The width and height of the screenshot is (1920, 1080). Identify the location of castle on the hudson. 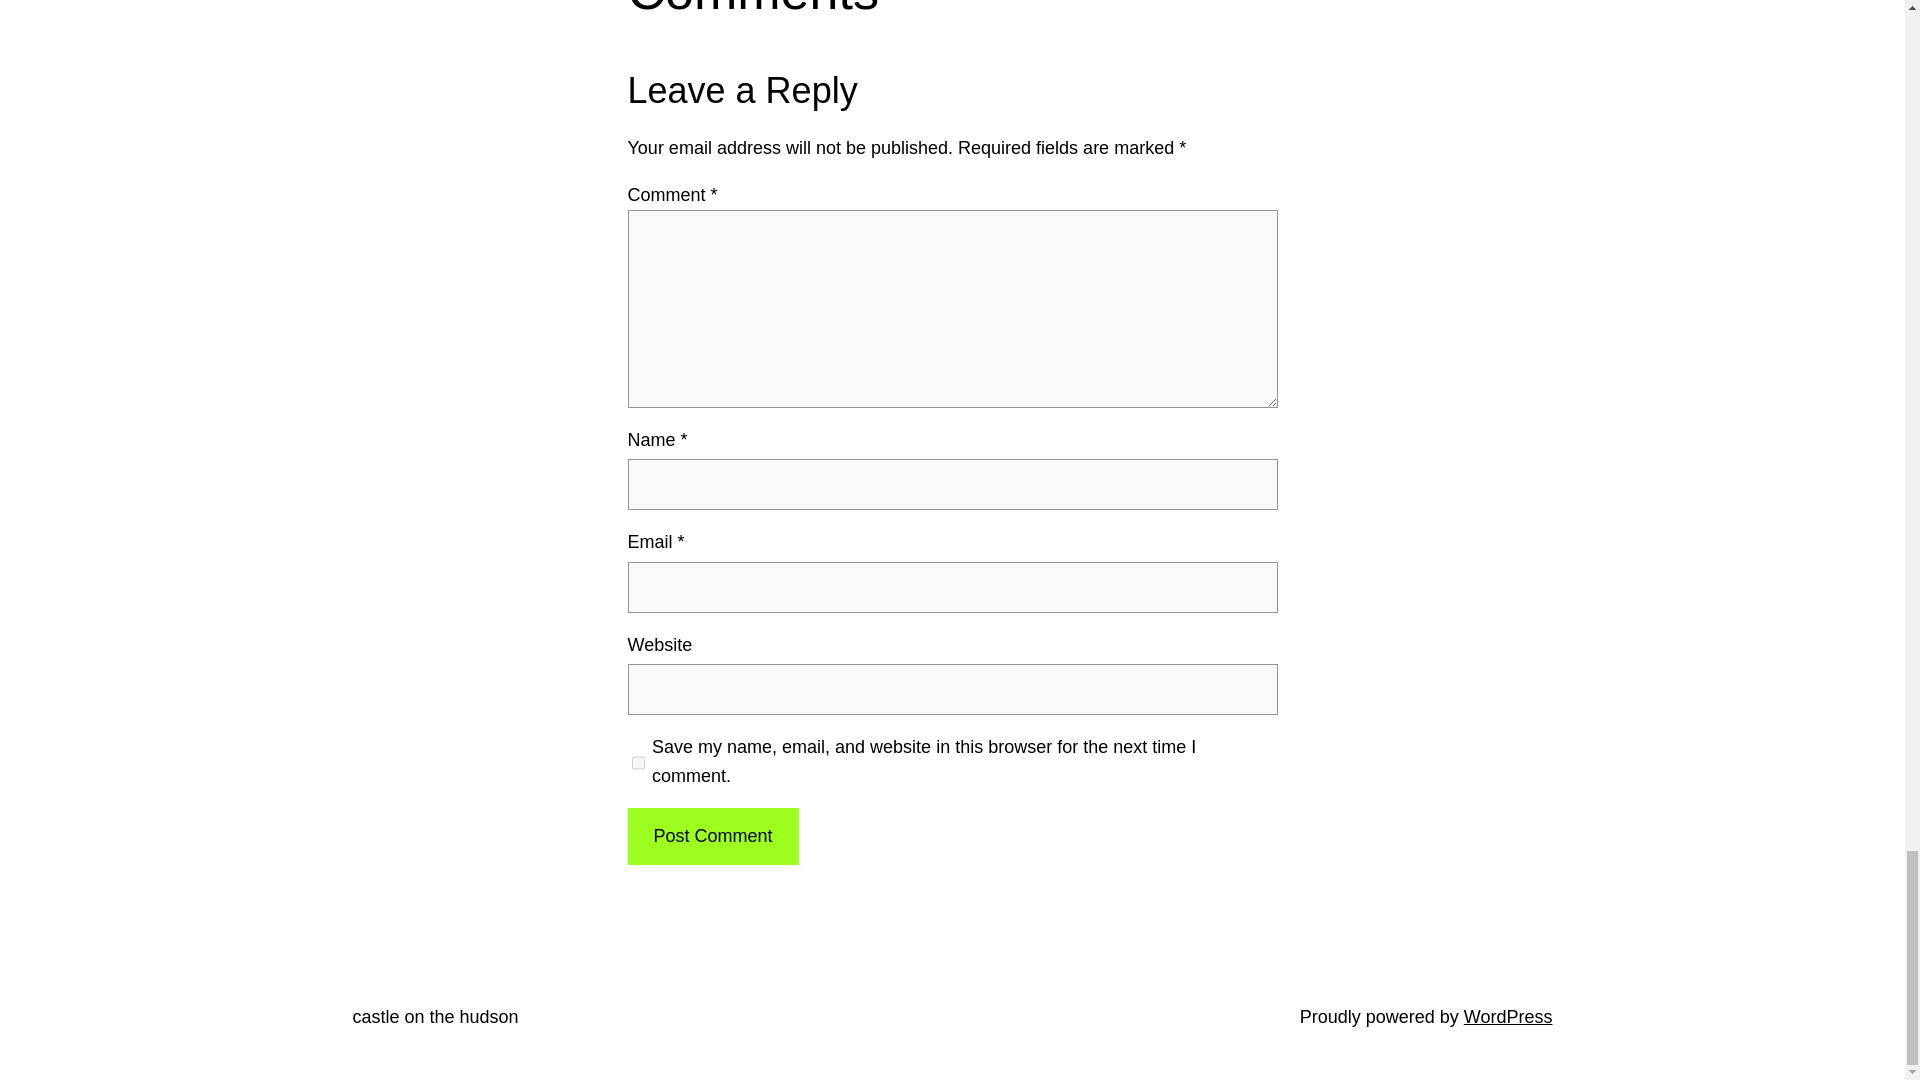
(434, 1016).